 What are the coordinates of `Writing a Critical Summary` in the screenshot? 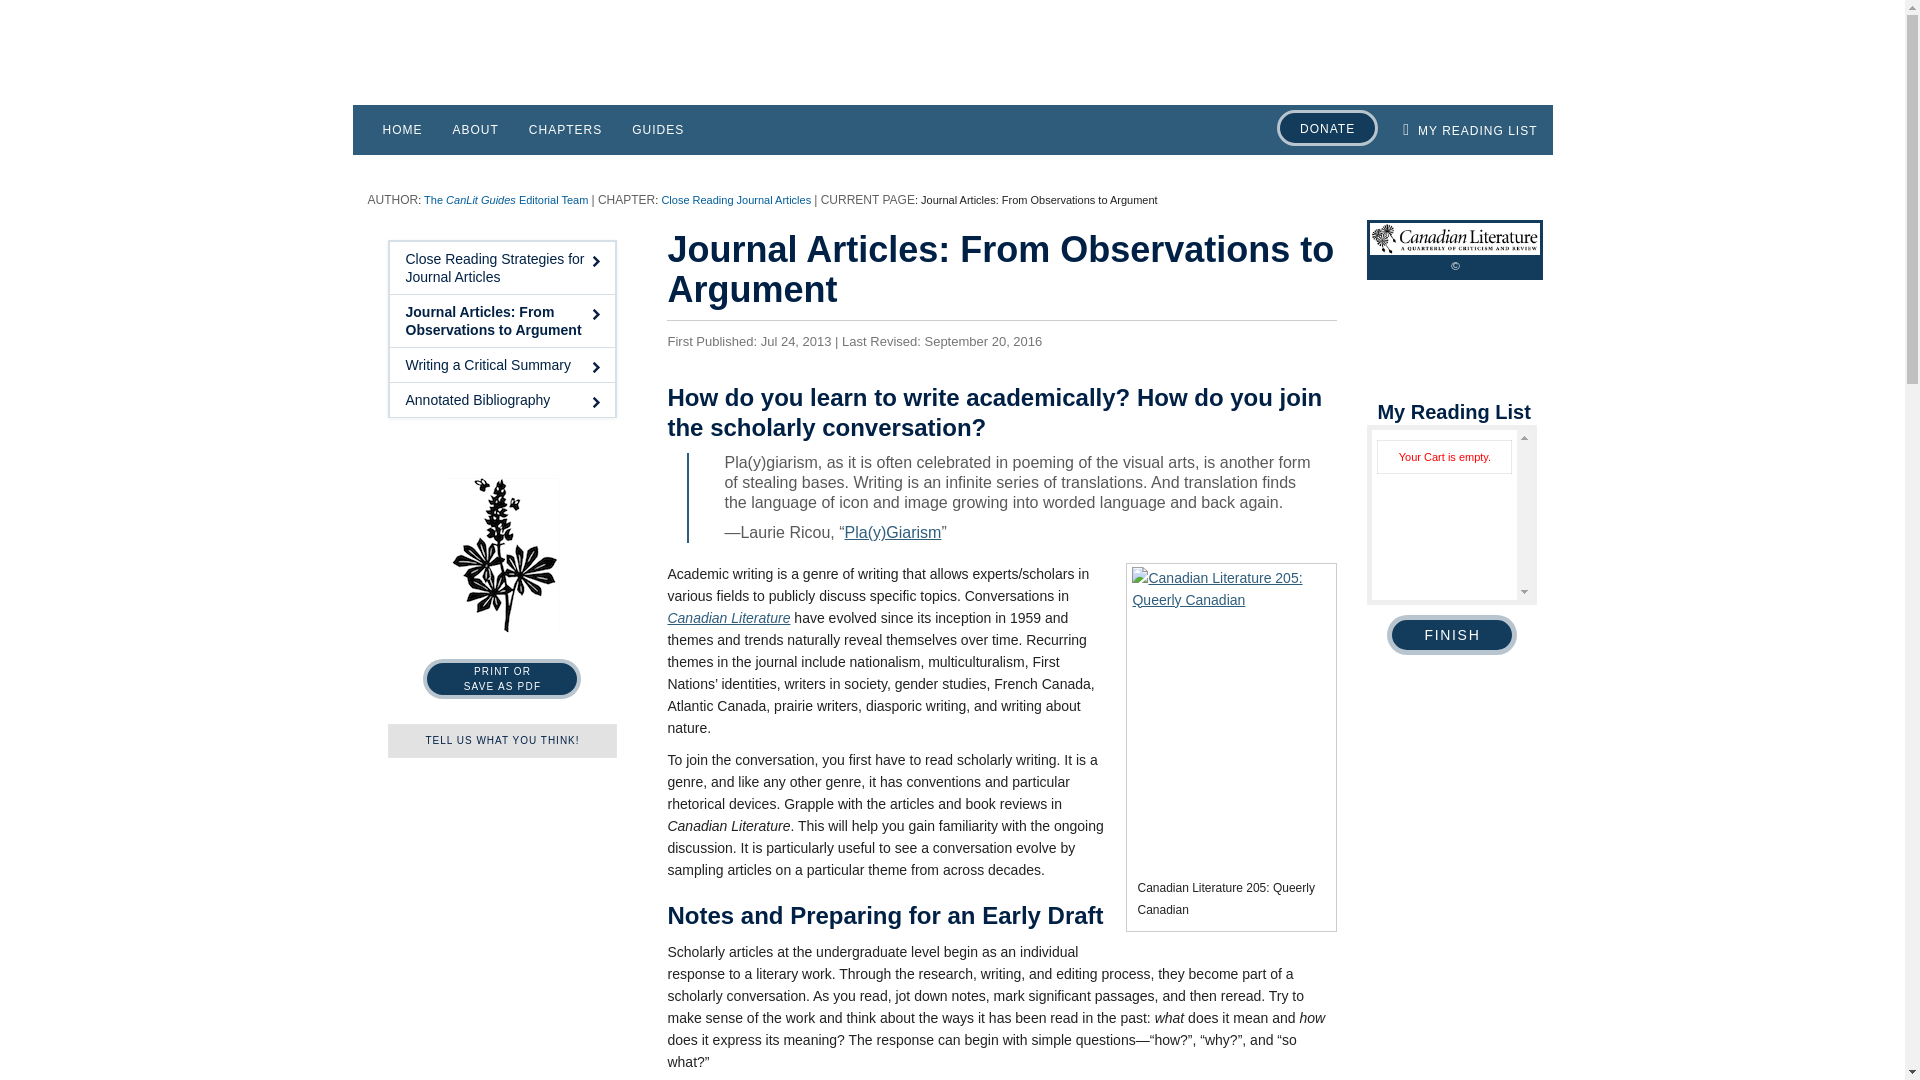 It's located at (1327, 128).